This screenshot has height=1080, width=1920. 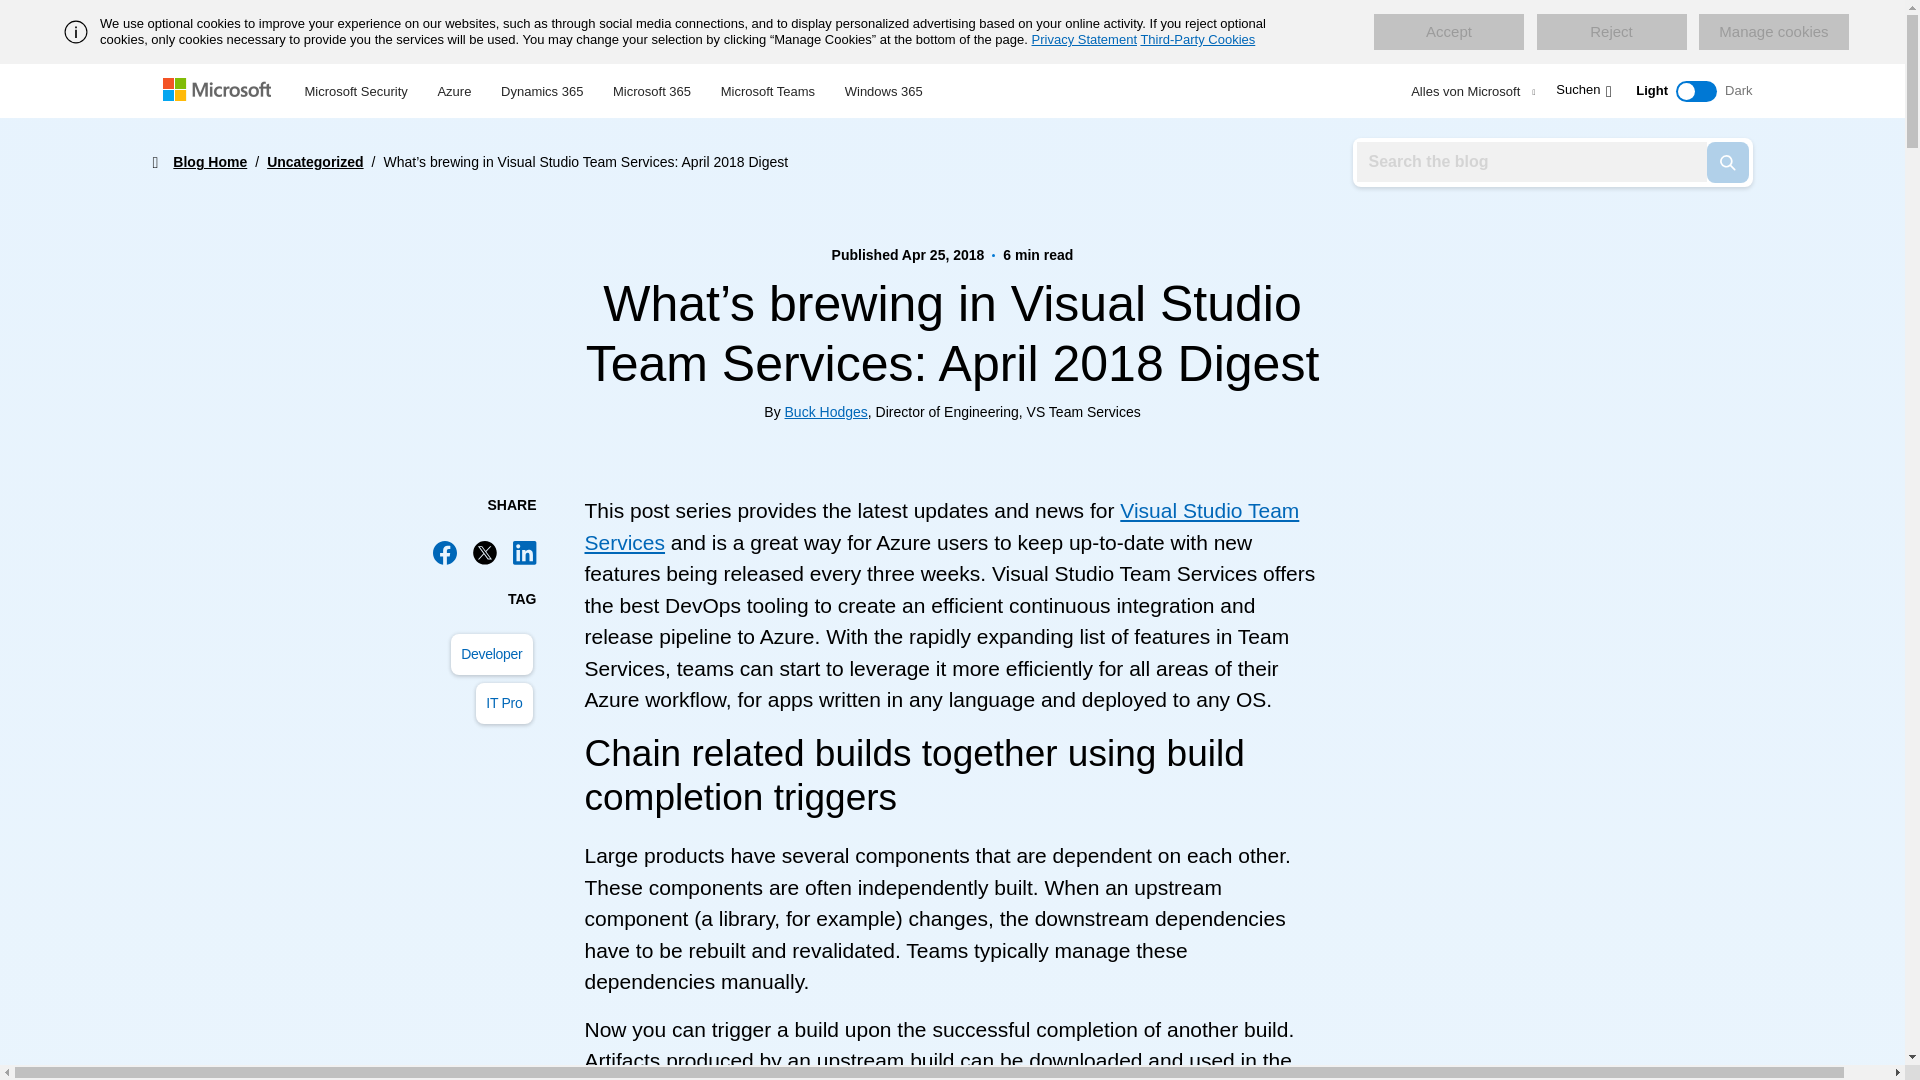 What do you see at coordinates (541, 88) in the screenshot?
I see `Dynamics 365` at bounding box center [541, 88].